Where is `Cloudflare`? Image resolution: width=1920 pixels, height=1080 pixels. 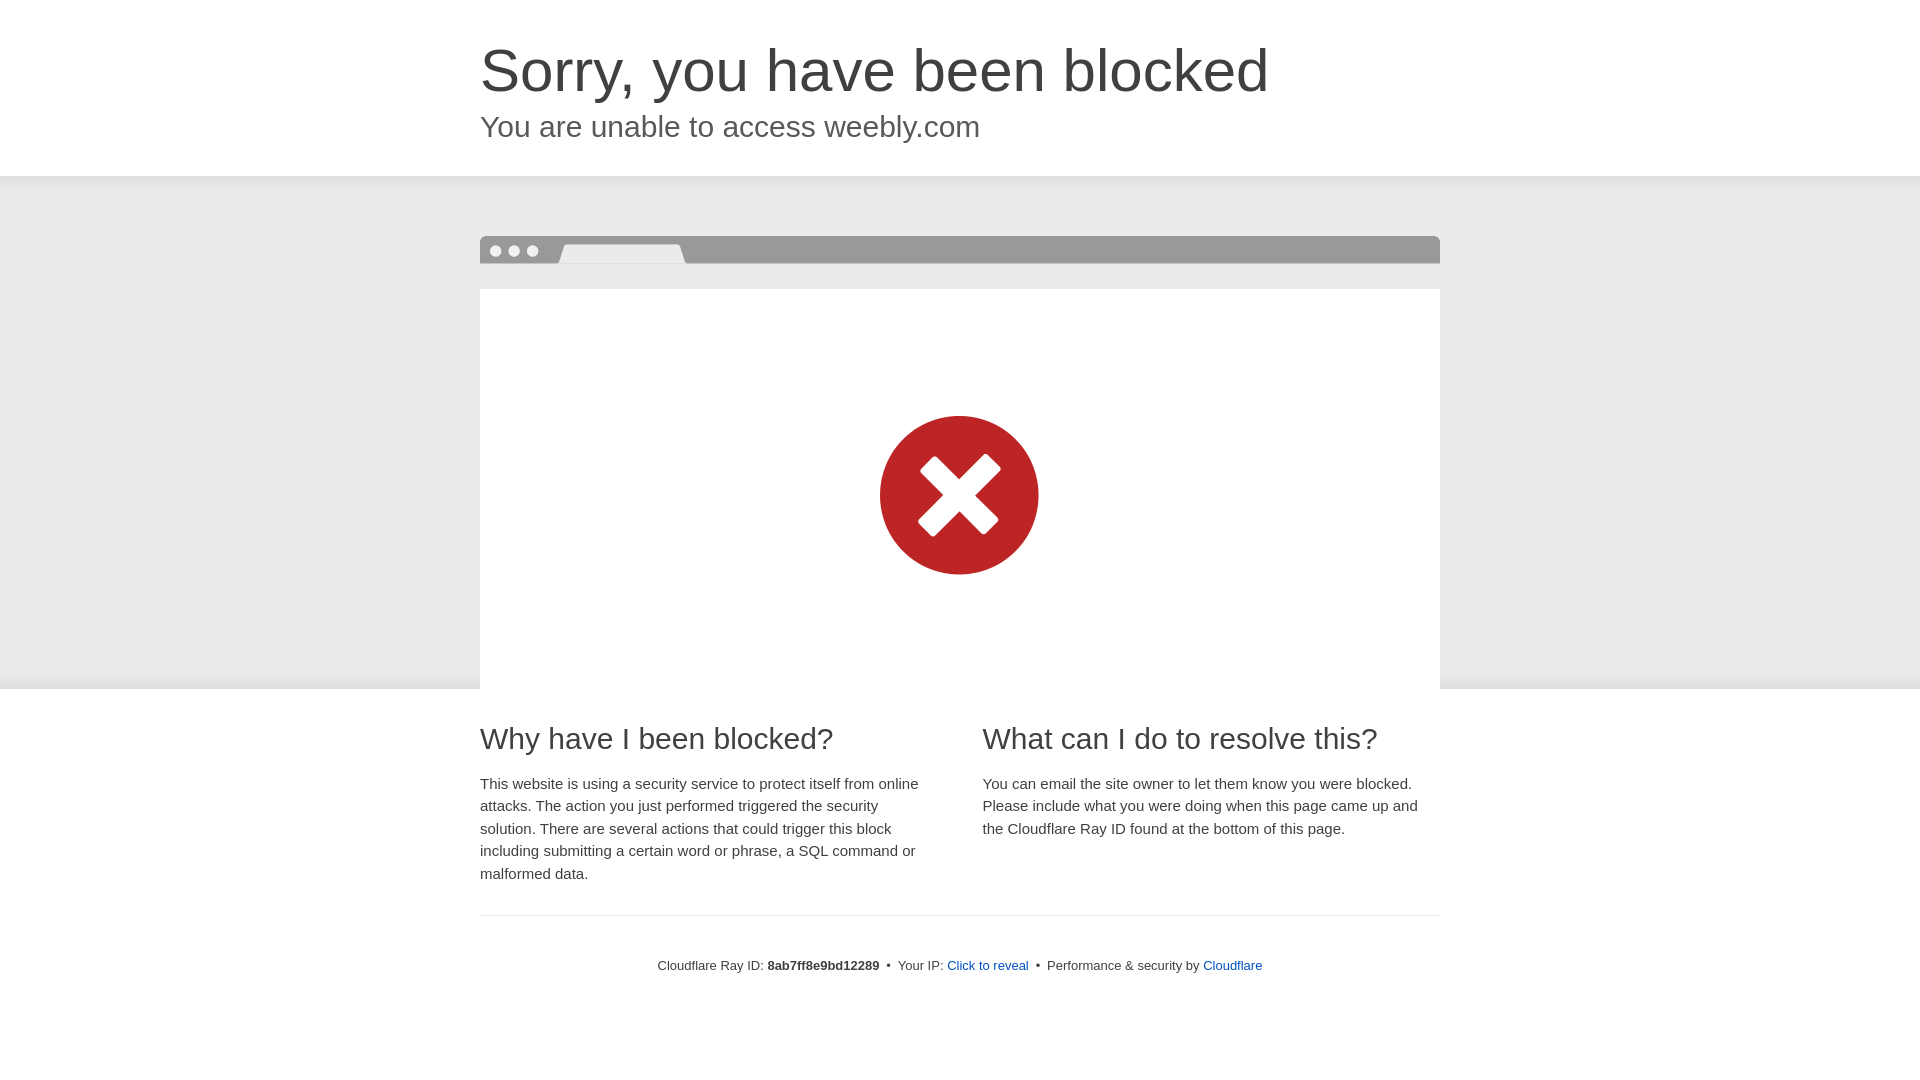
Cloudflare is located at coordinates (1232, 965).